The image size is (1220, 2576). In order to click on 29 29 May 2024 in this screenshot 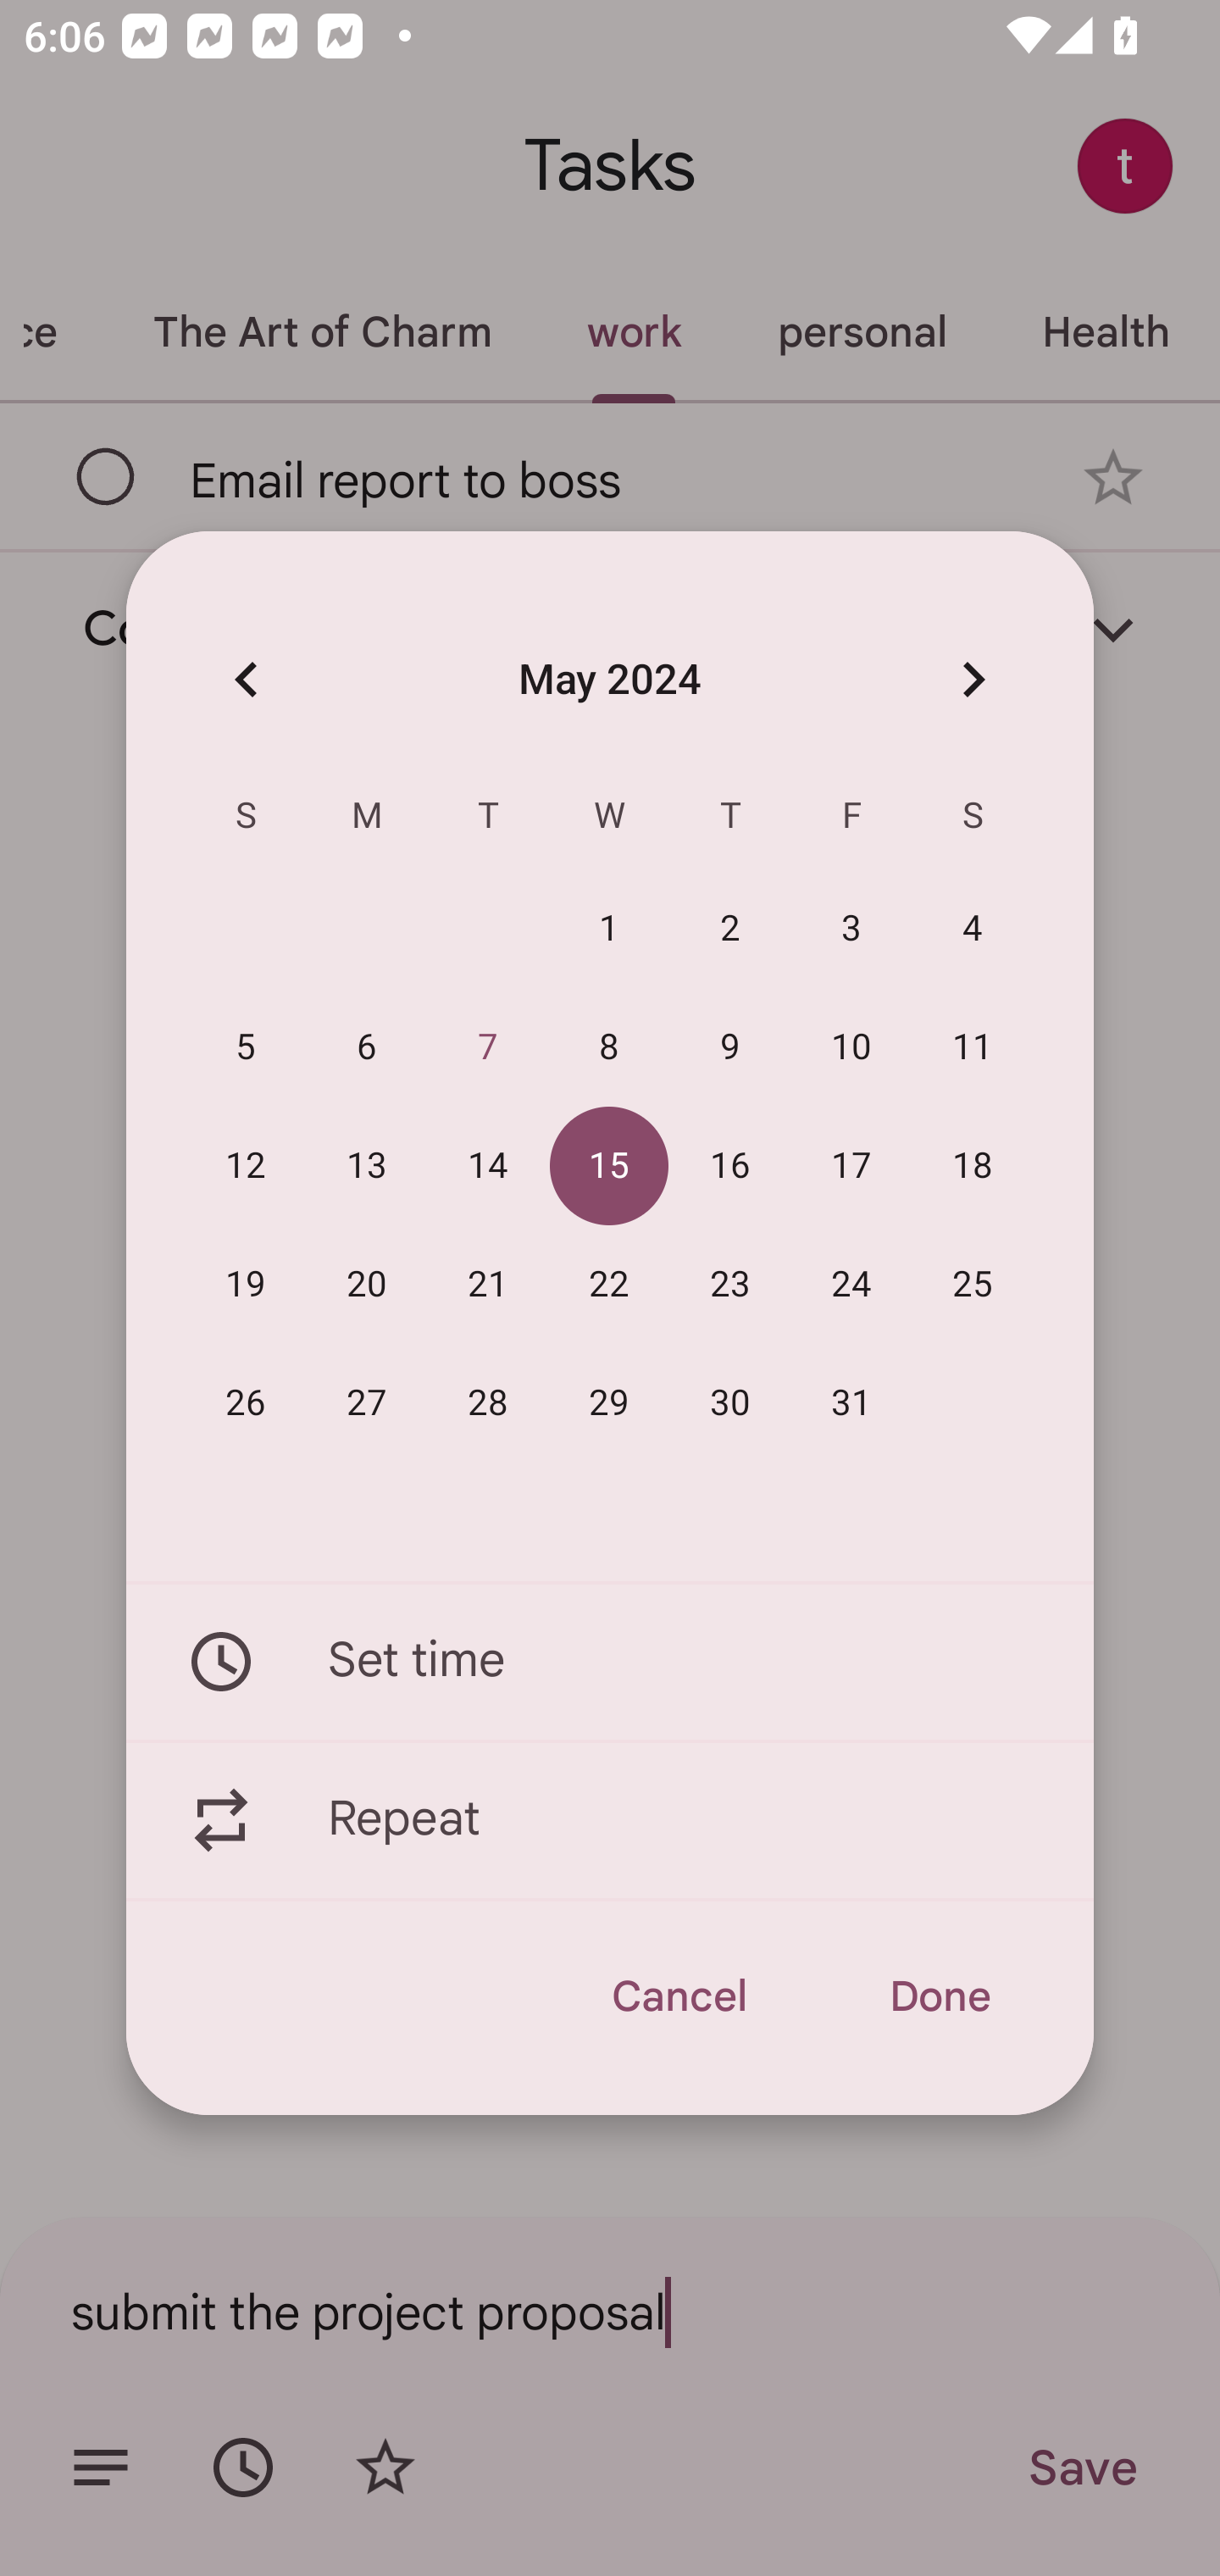, I will do `click(609, 1403)`.